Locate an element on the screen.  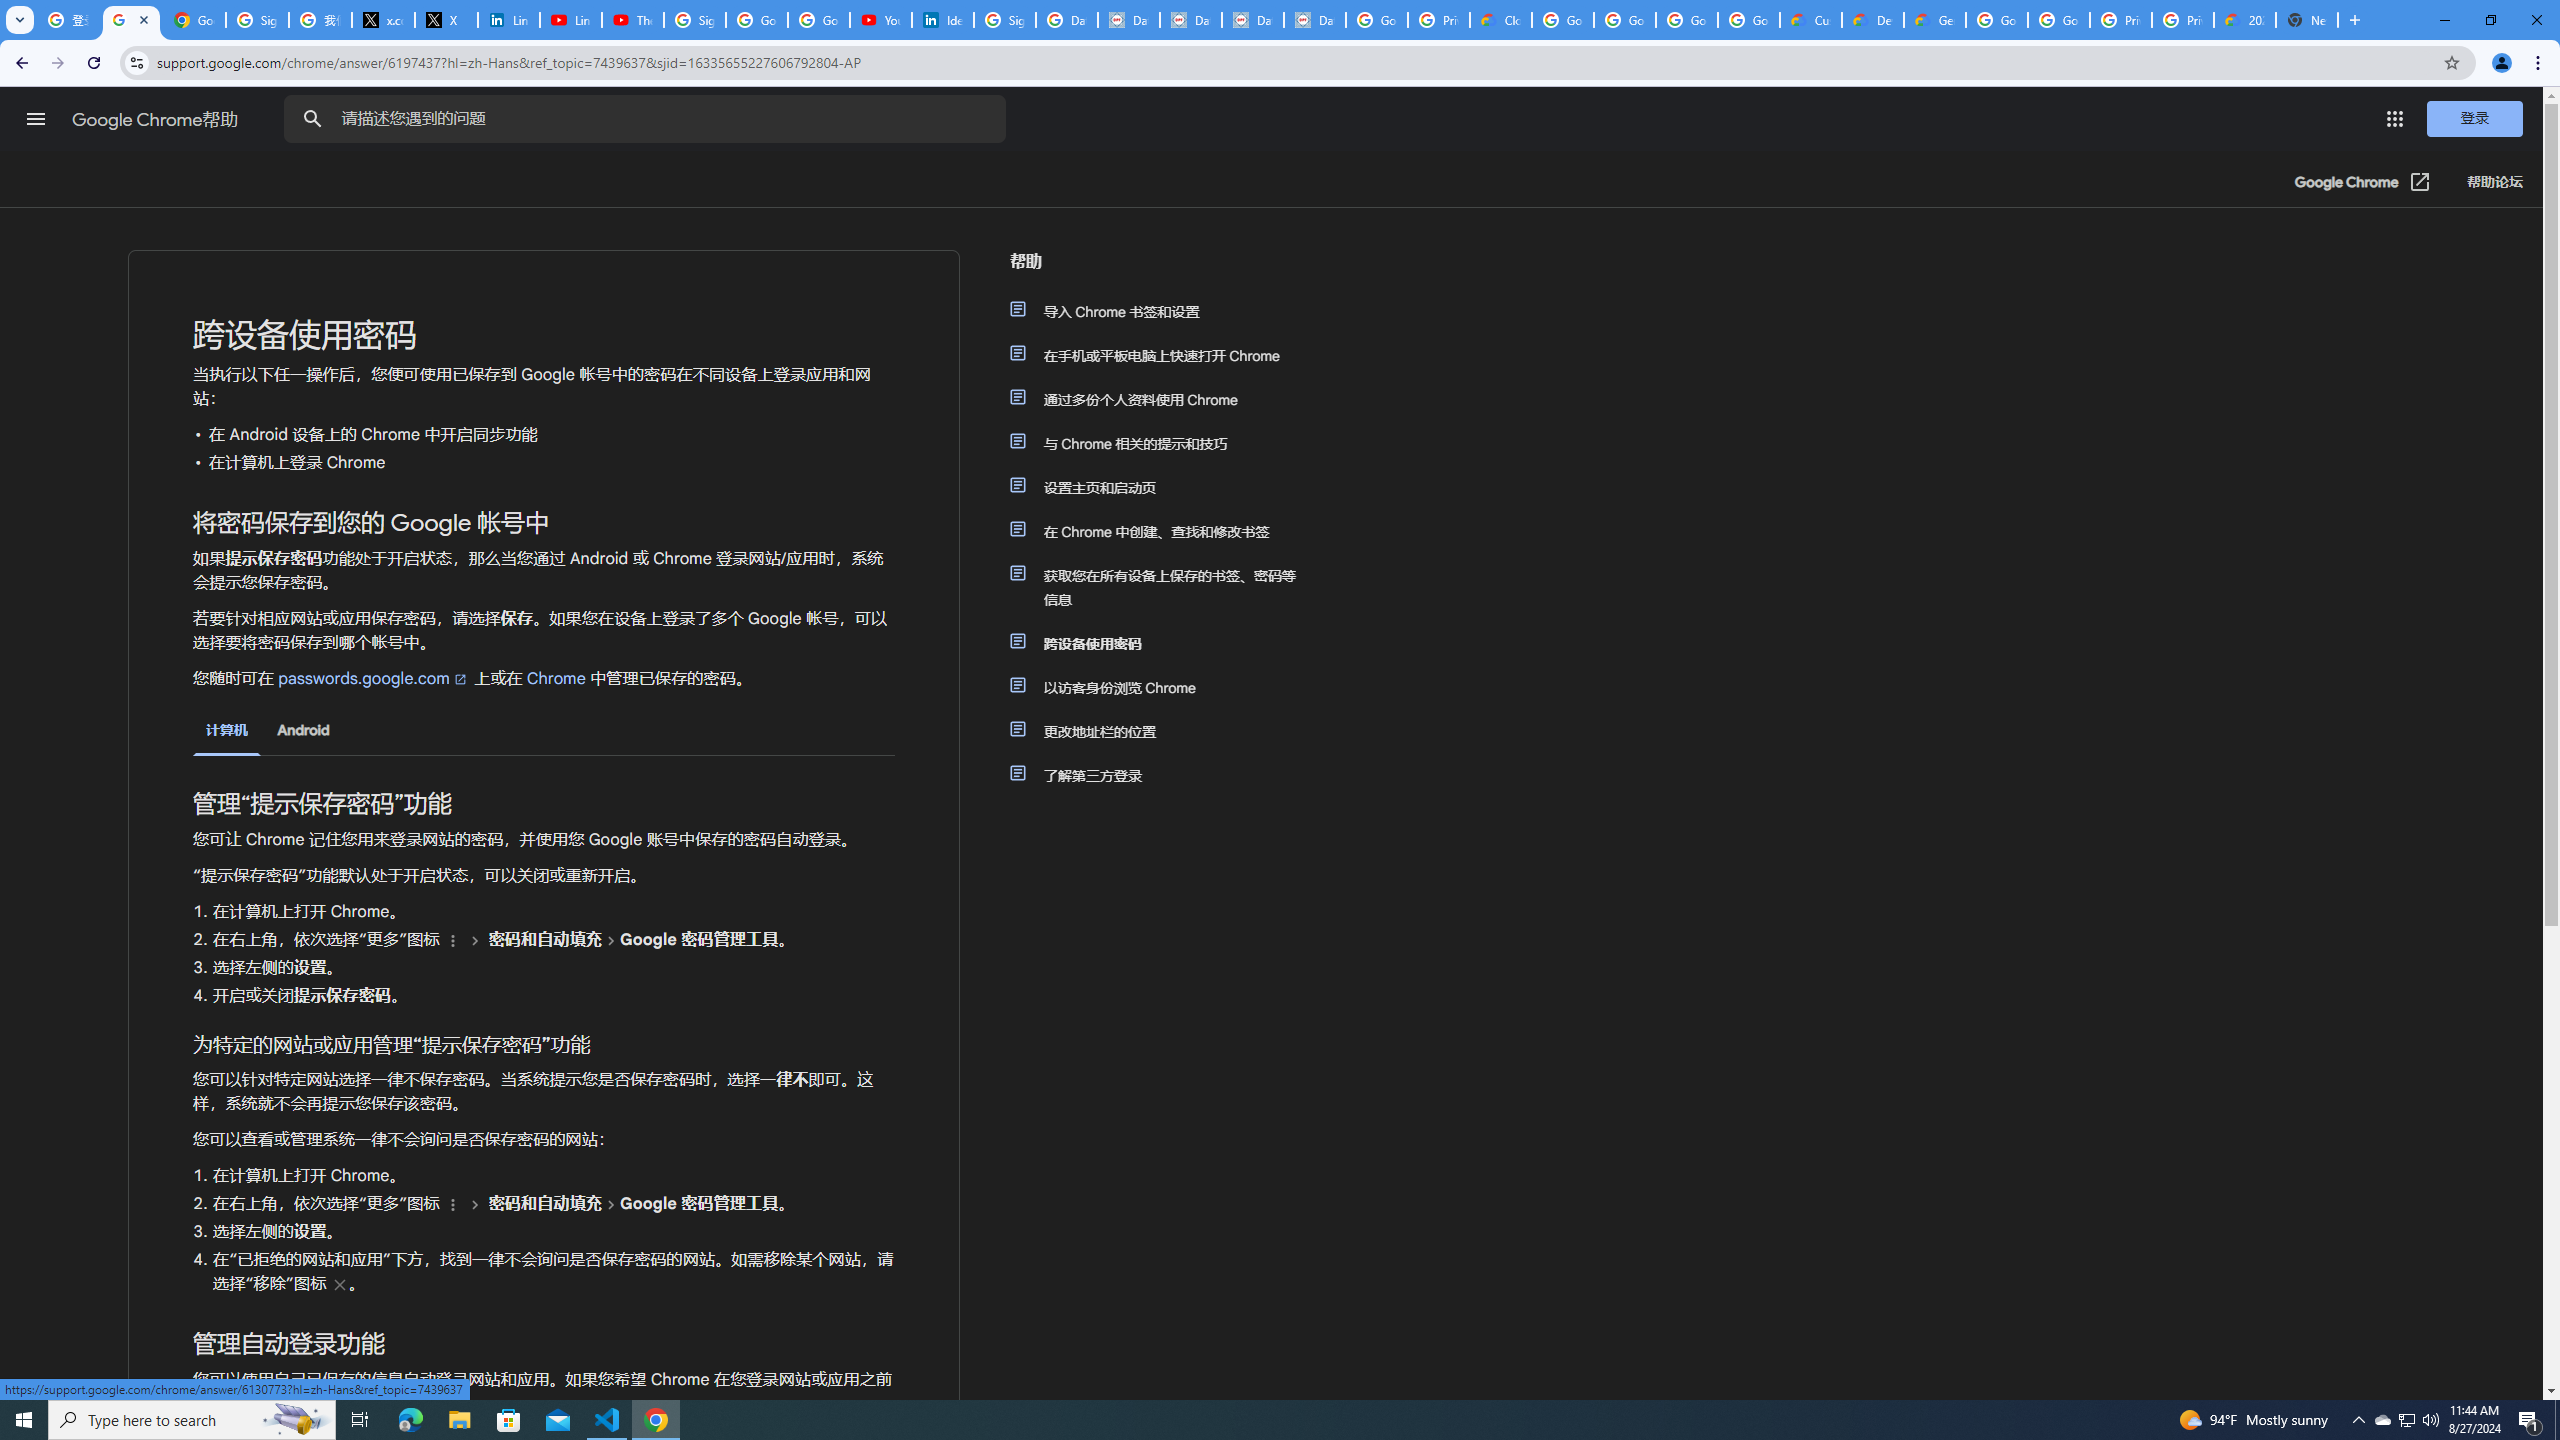
New Tab is located at coordinates (2308, 20).